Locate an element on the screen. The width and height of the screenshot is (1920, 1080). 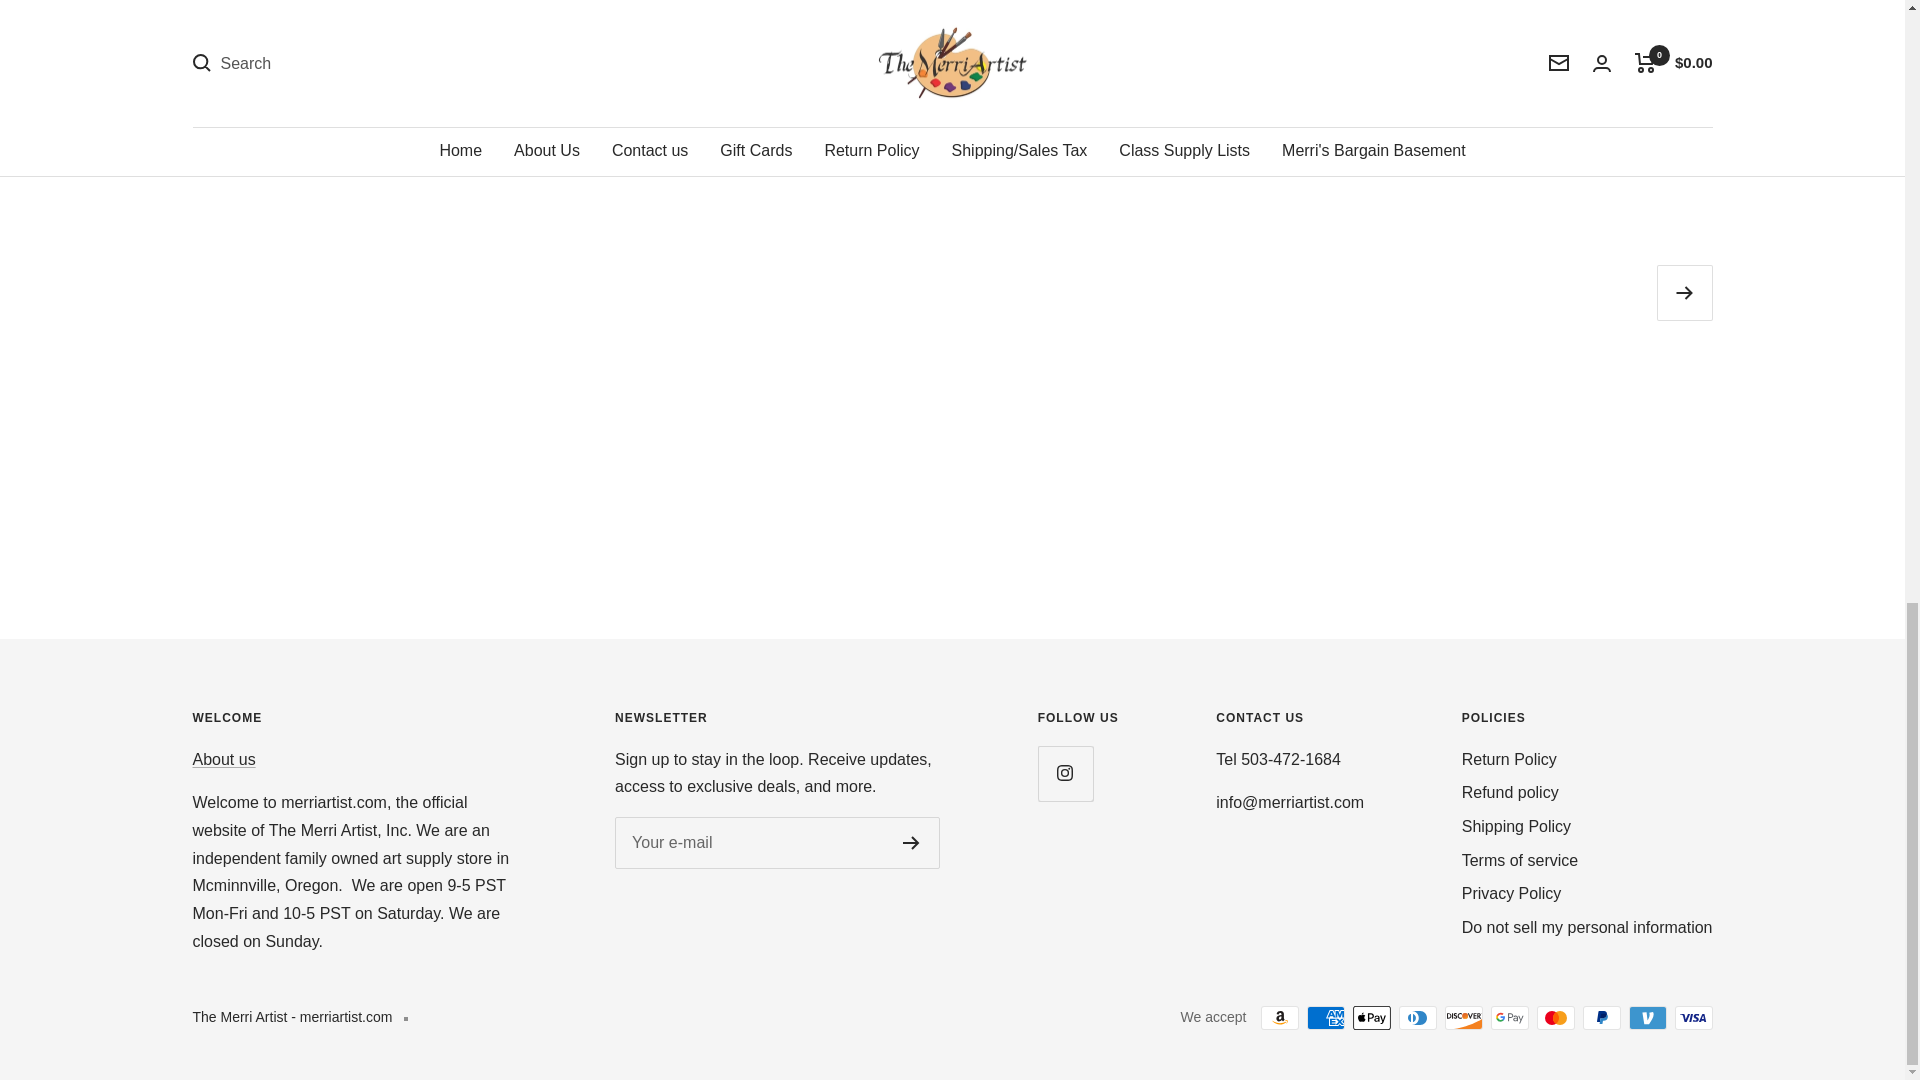
Register is located at coordinates (910, 842).